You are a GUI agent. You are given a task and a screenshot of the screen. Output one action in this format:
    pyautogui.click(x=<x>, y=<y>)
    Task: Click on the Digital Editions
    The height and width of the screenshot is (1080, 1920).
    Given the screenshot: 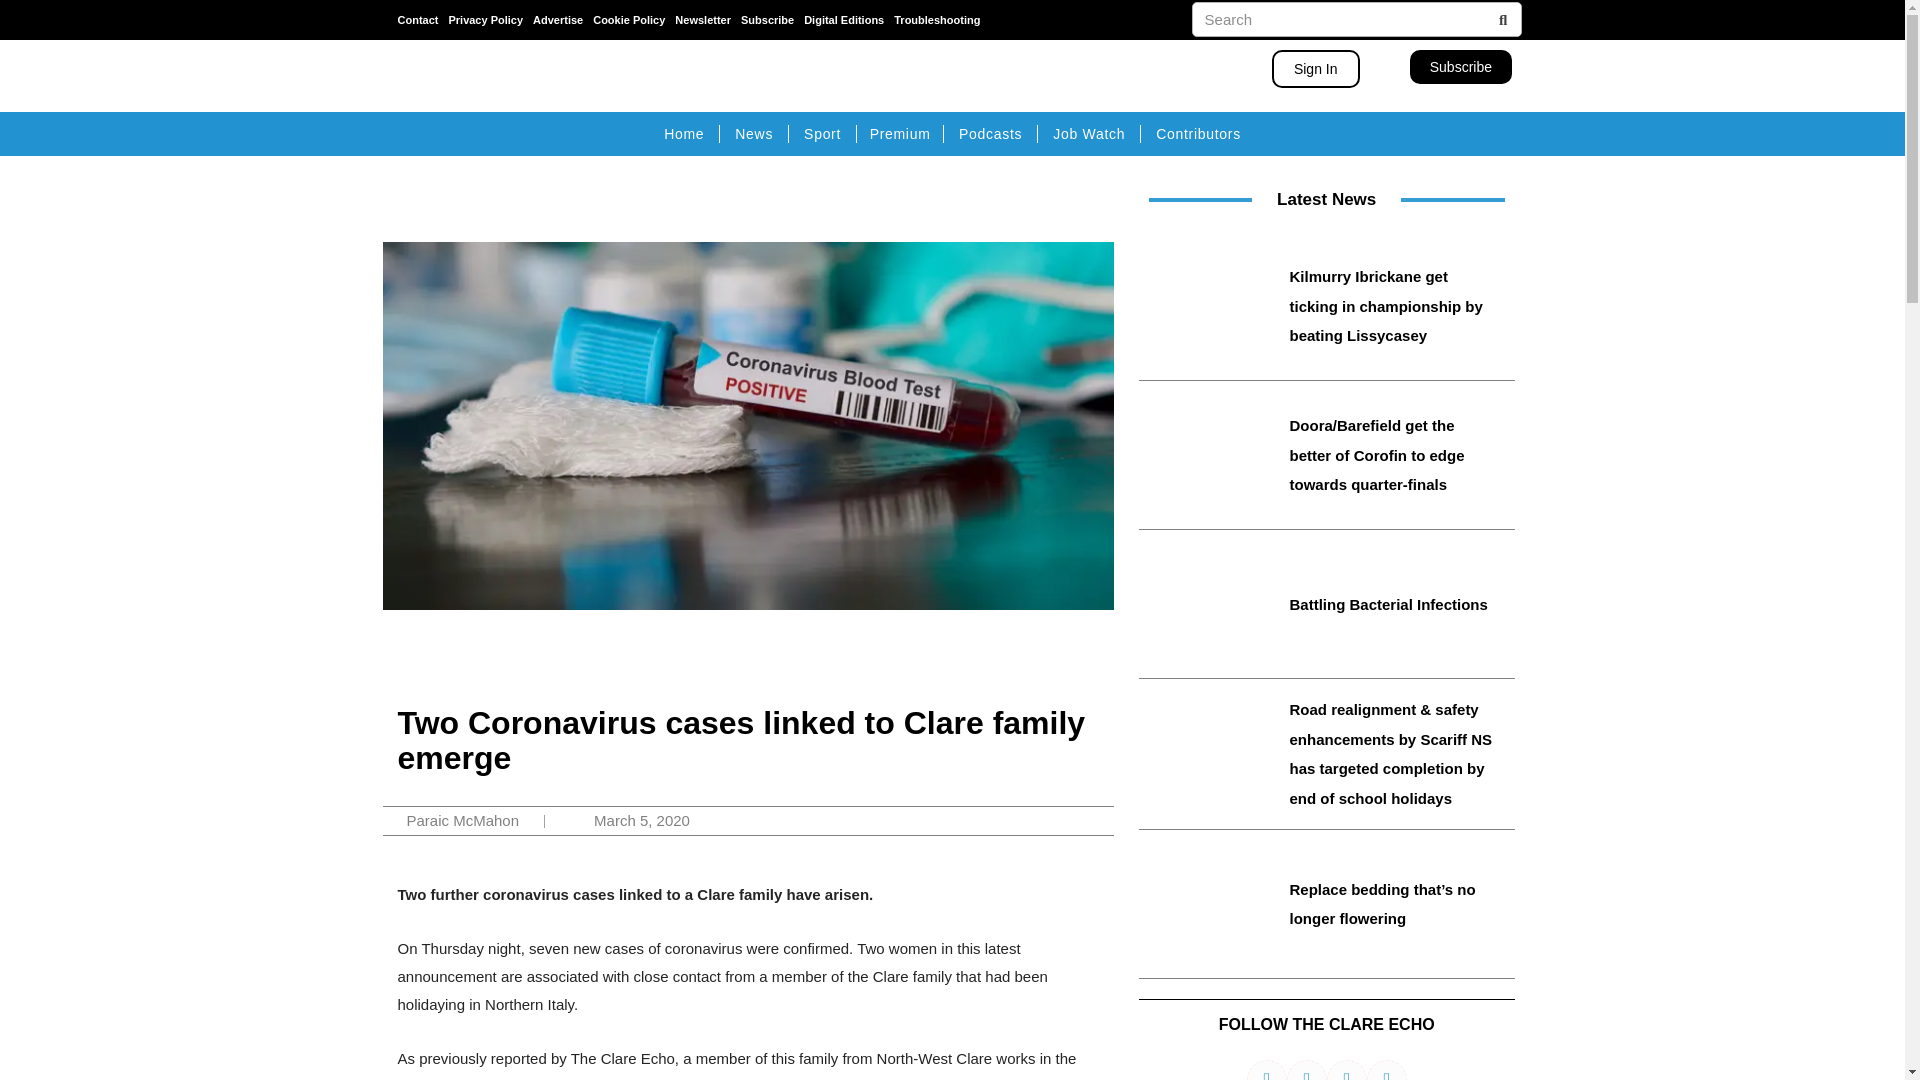 What is the action you would take?
    pyautogui.click(x=844, y=20)
    